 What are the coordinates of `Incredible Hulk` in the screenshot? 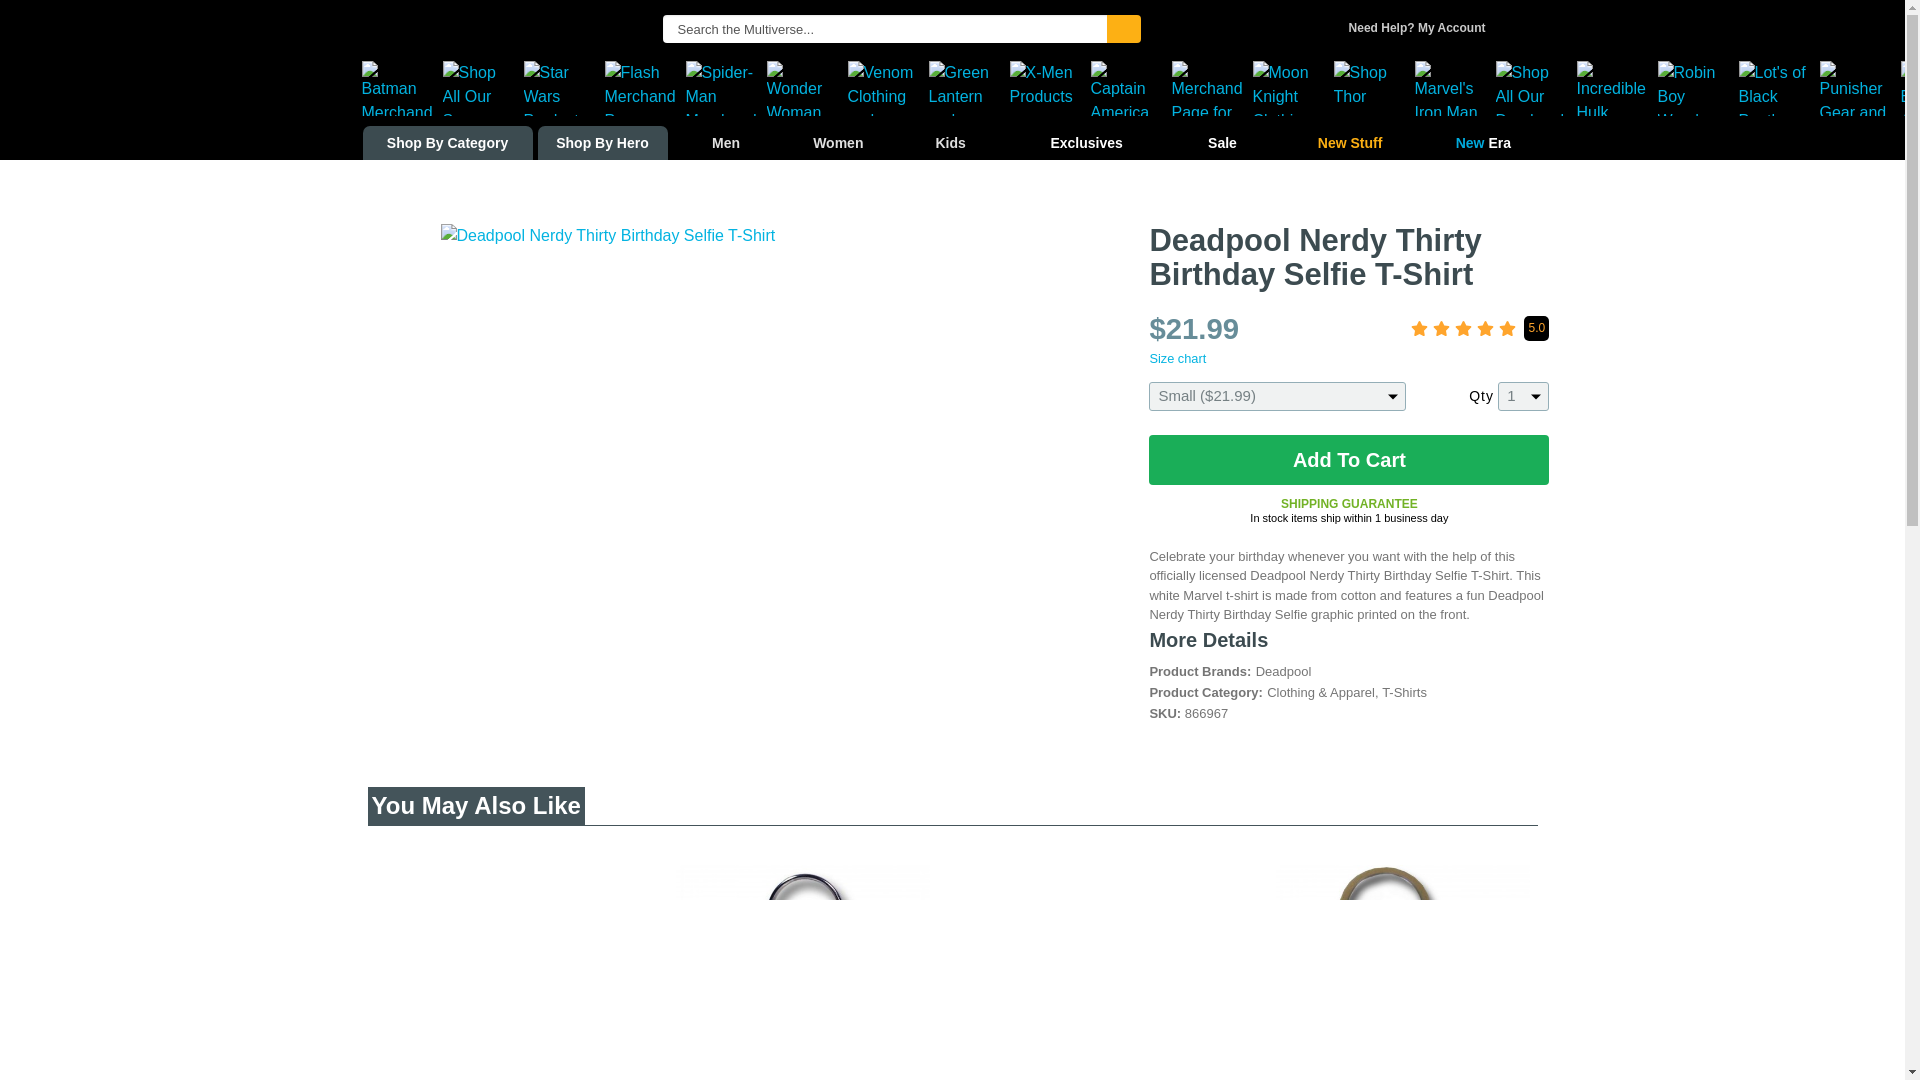 It's located at (1616, 88).